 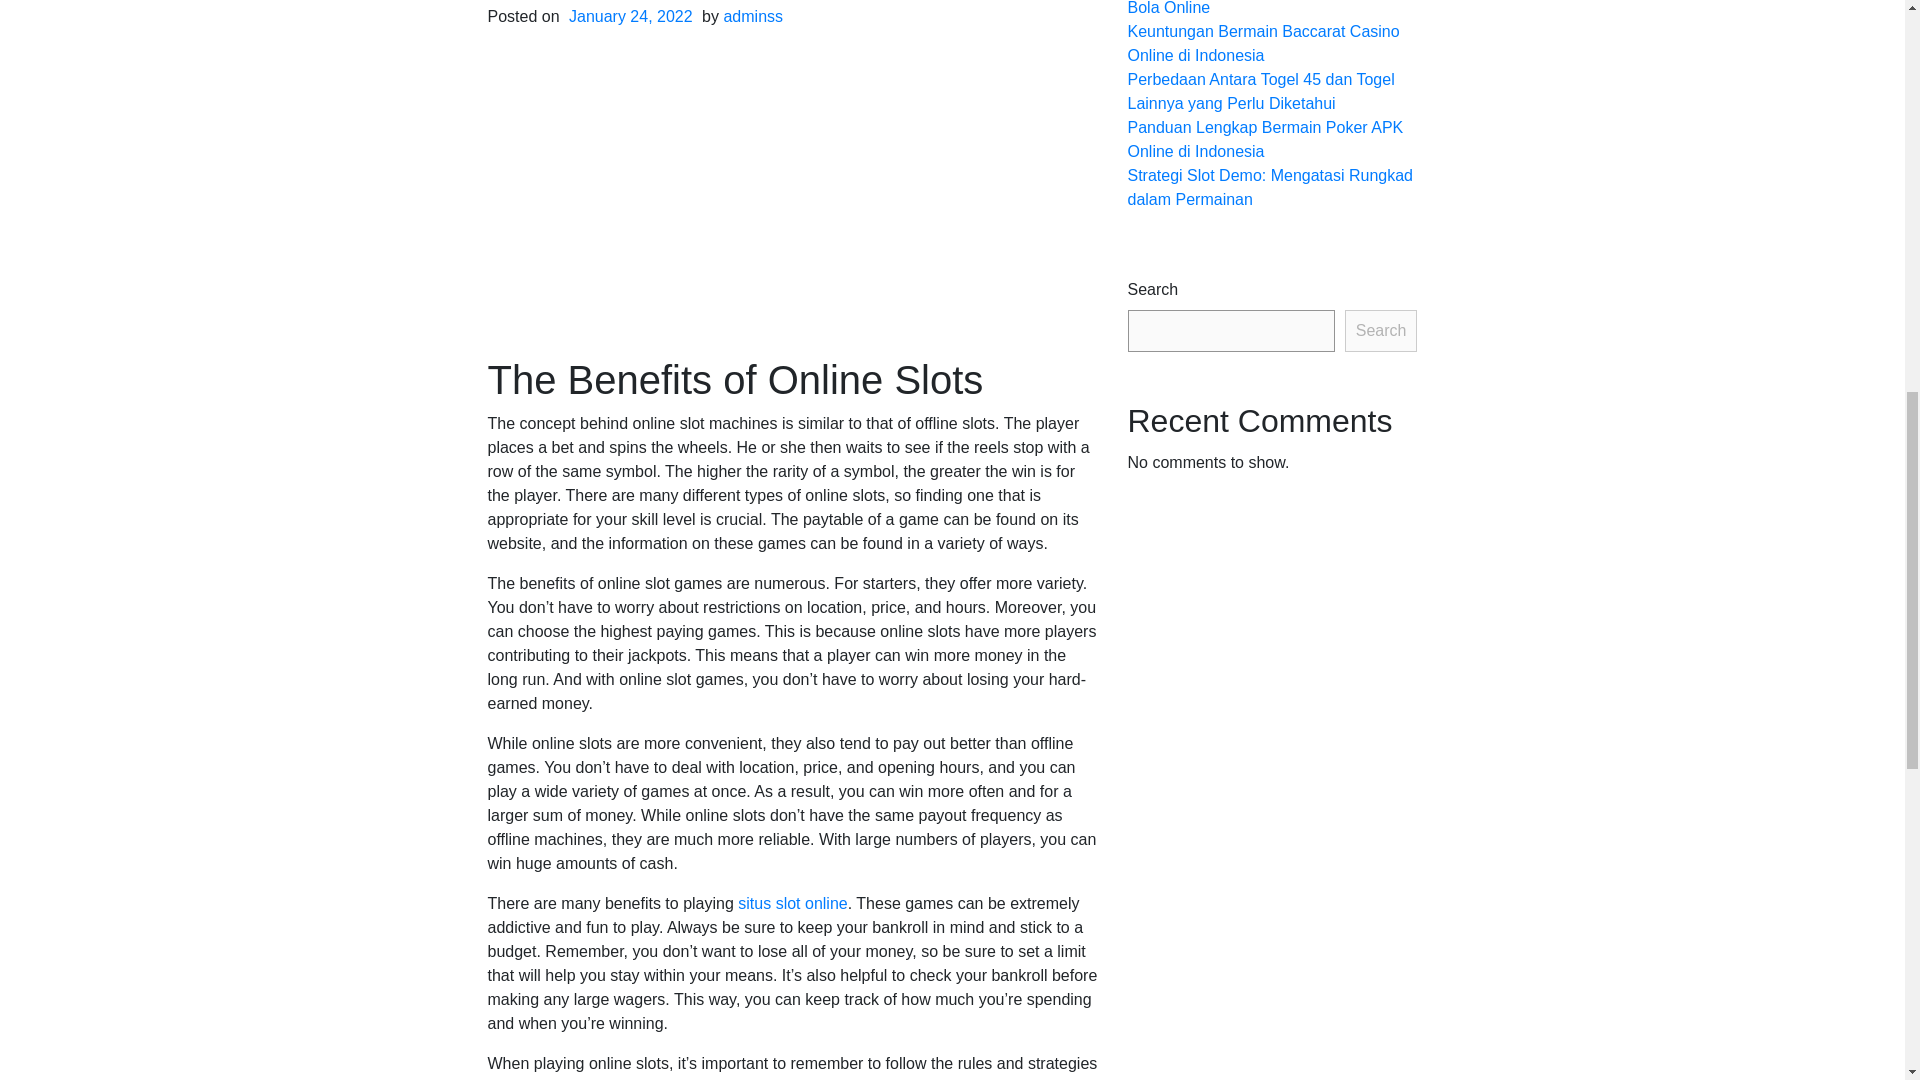 I want to click on adminss, so click(x=753, y=16).